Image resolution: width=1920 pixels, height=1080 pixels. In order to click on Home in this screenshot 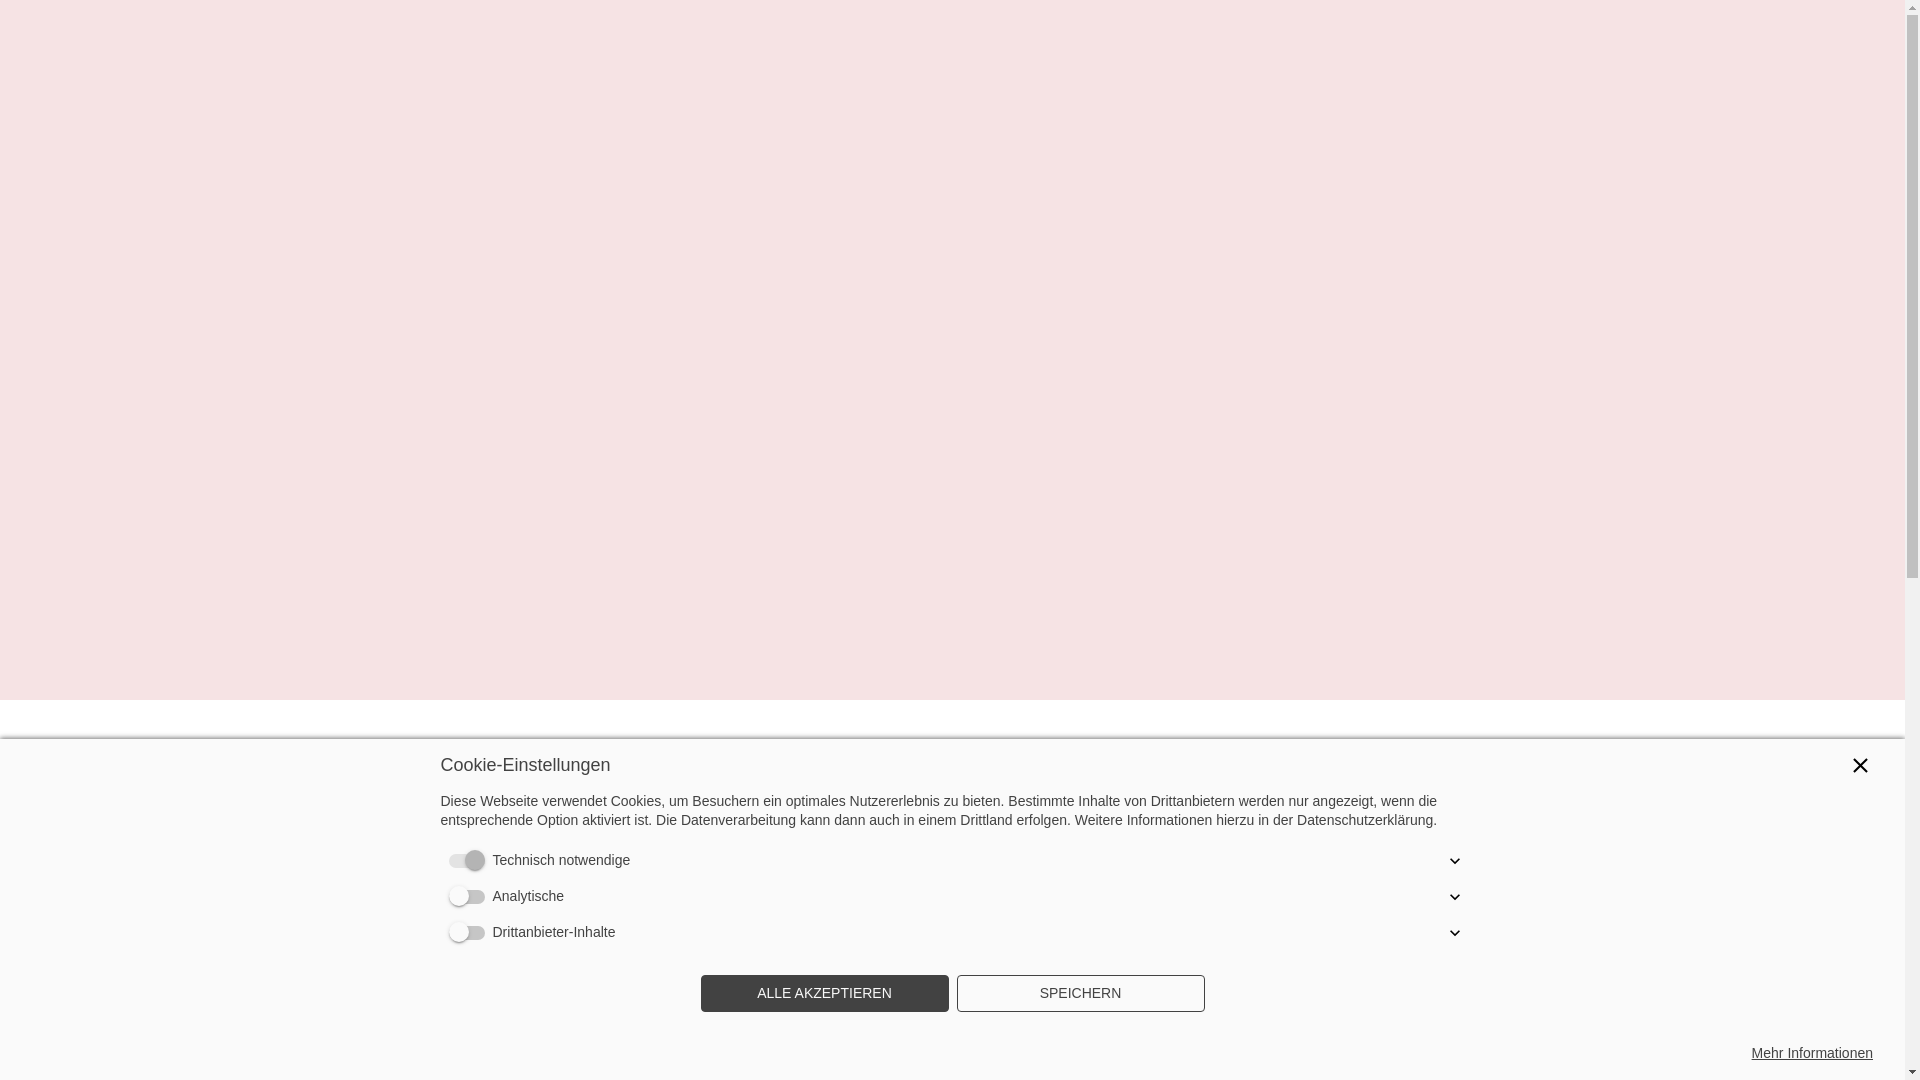, I will do `click(772, 760)`.